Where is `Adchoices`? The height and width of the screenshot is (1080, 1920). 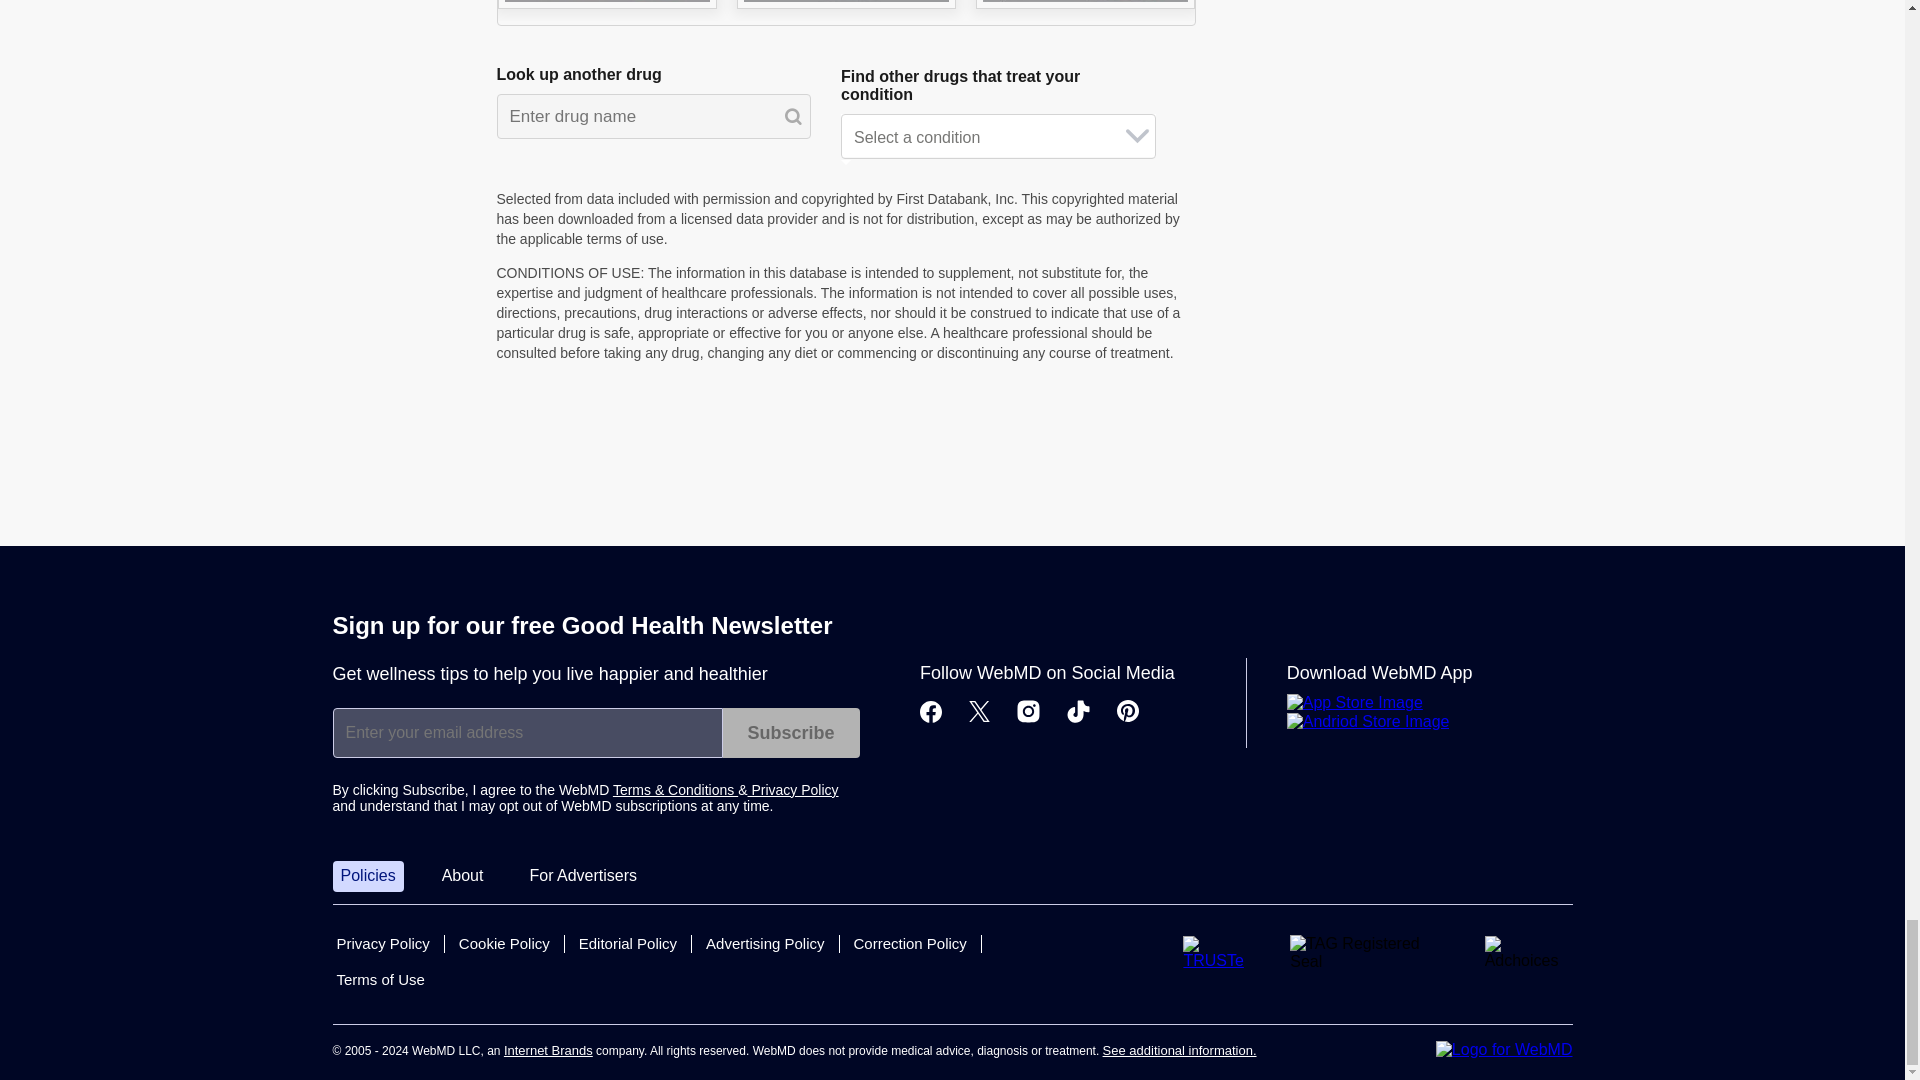
Adchoices is located at coordinates (1528, 952).